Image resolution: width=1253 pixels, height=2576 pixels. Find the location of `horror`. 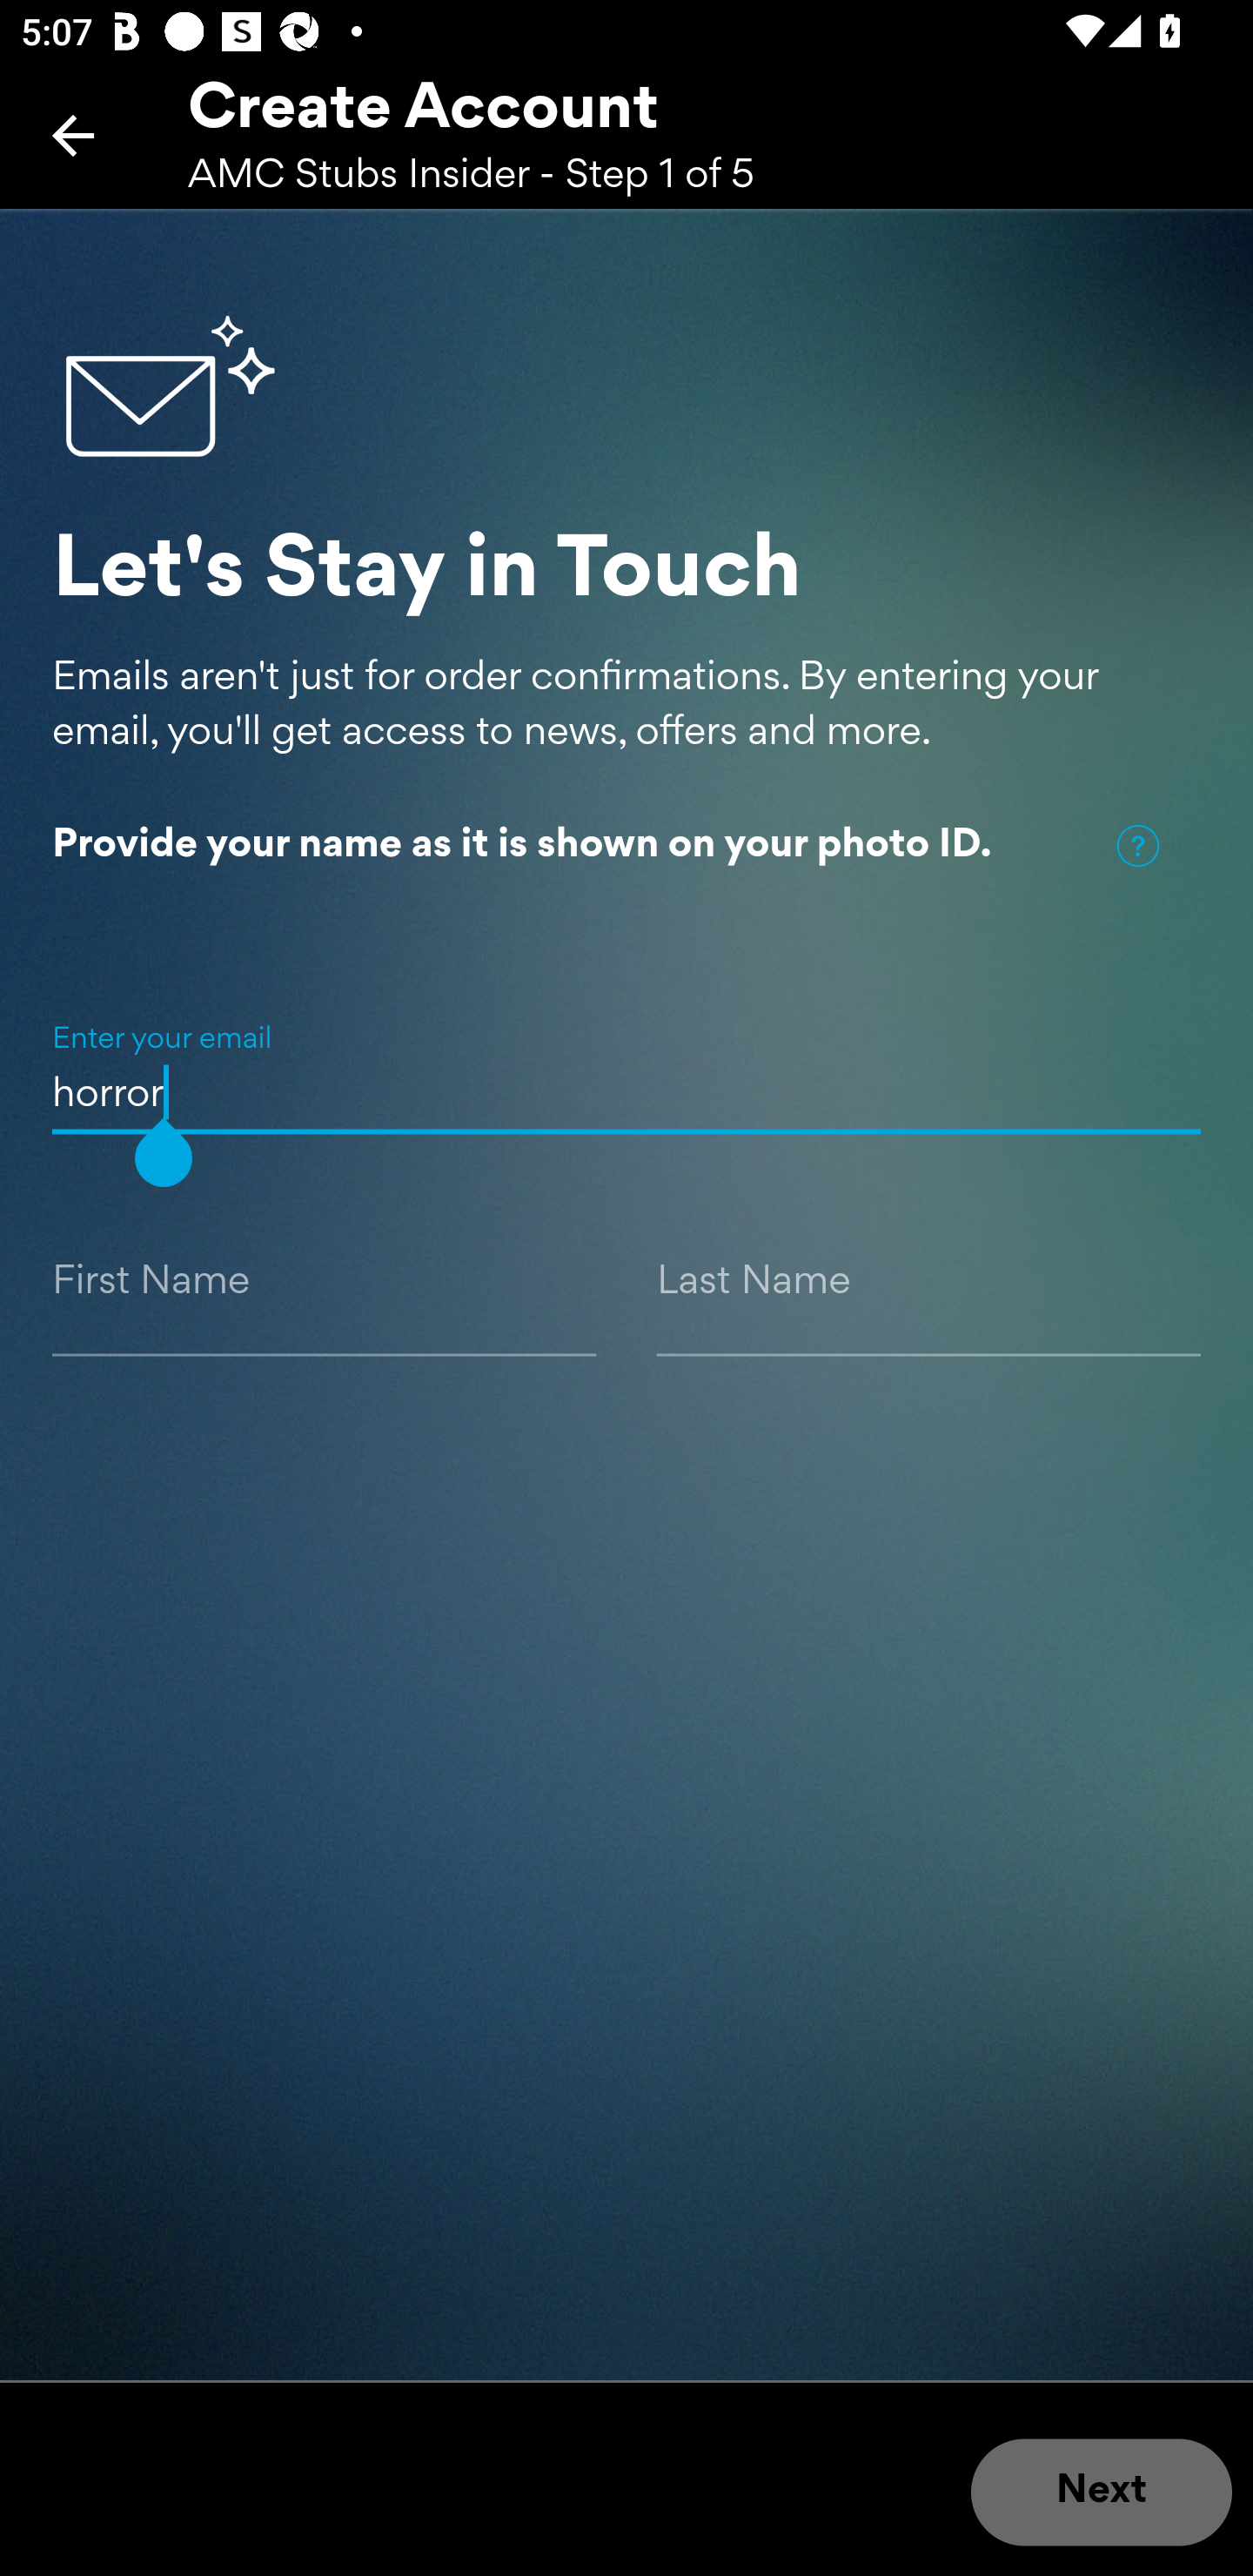

horror is located at coordinates (626, 1060).